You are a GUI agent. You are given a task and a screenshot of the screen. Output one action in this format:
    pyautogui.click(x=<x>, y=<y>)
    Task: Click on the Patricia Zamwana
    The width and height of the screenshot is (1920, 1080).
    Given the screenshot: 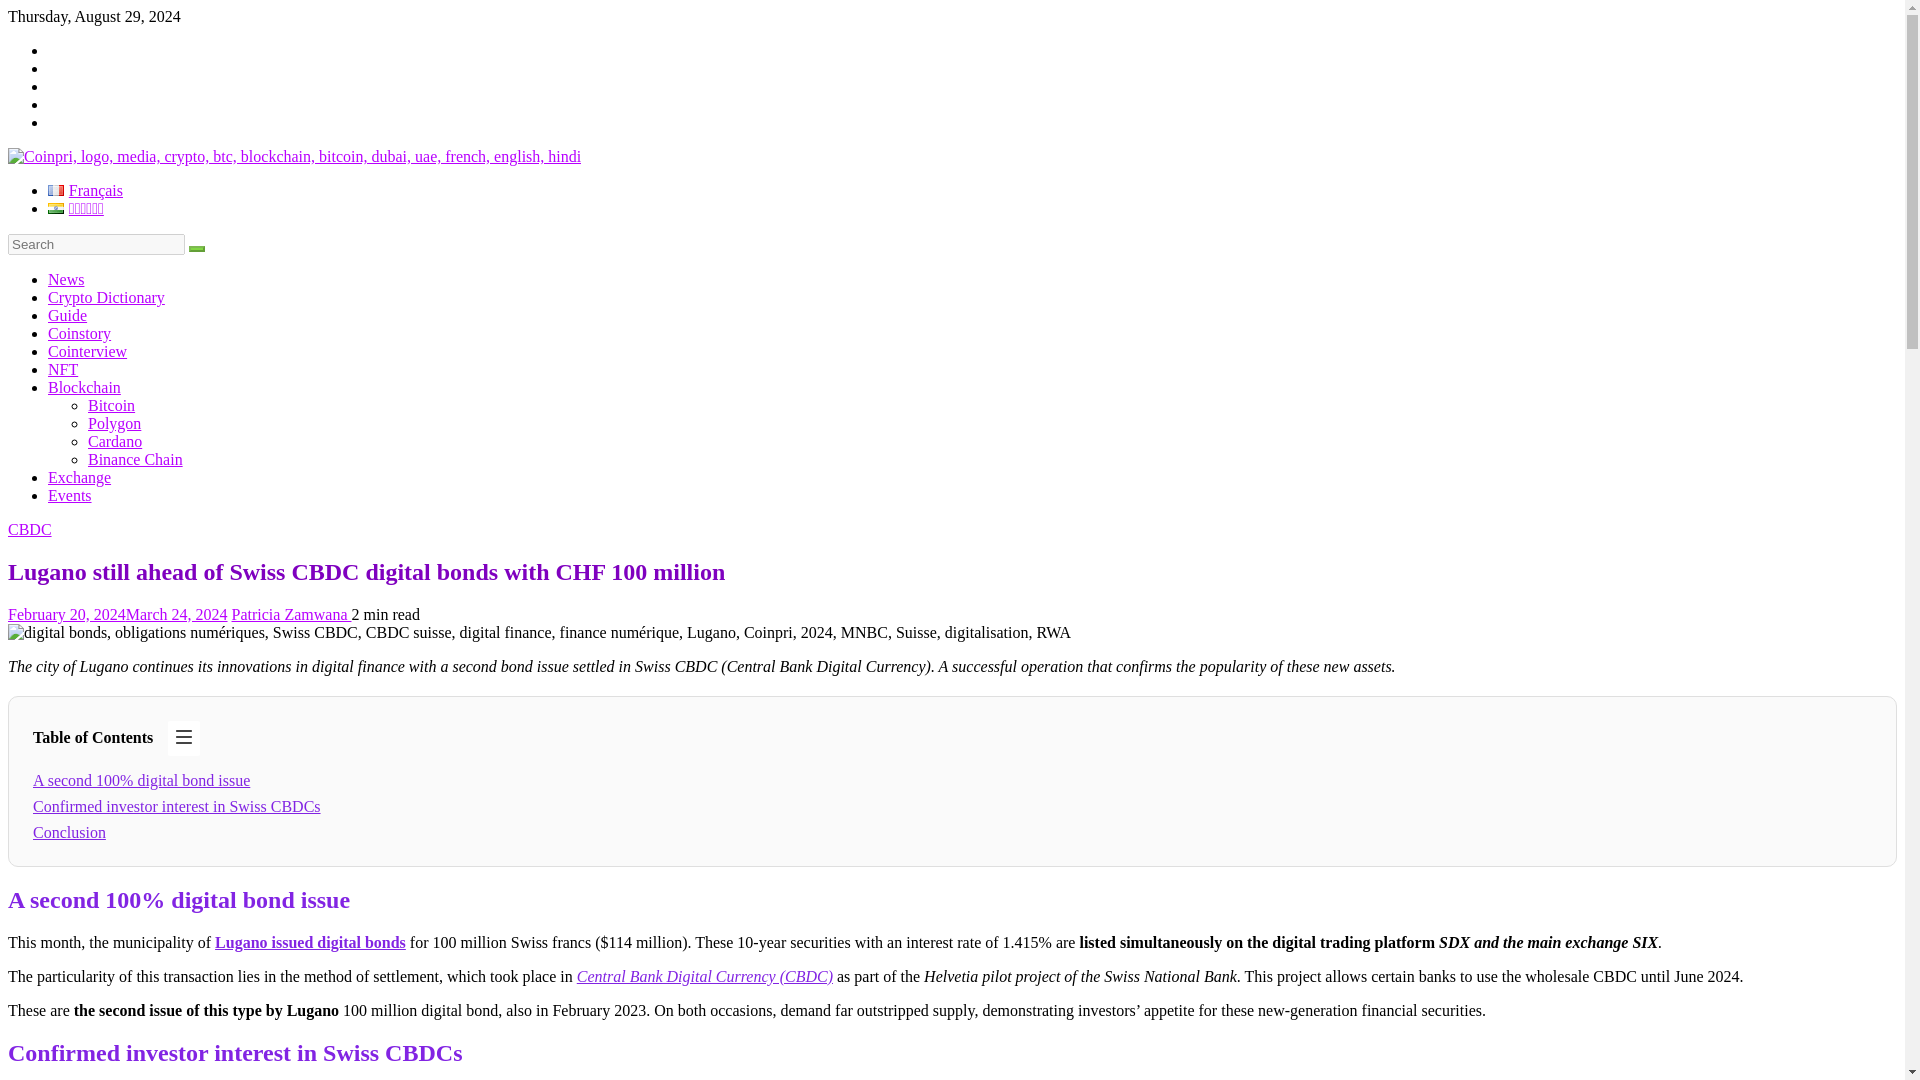 What is the action you would take?
    pyautogui.click(x=292, y=614)
    